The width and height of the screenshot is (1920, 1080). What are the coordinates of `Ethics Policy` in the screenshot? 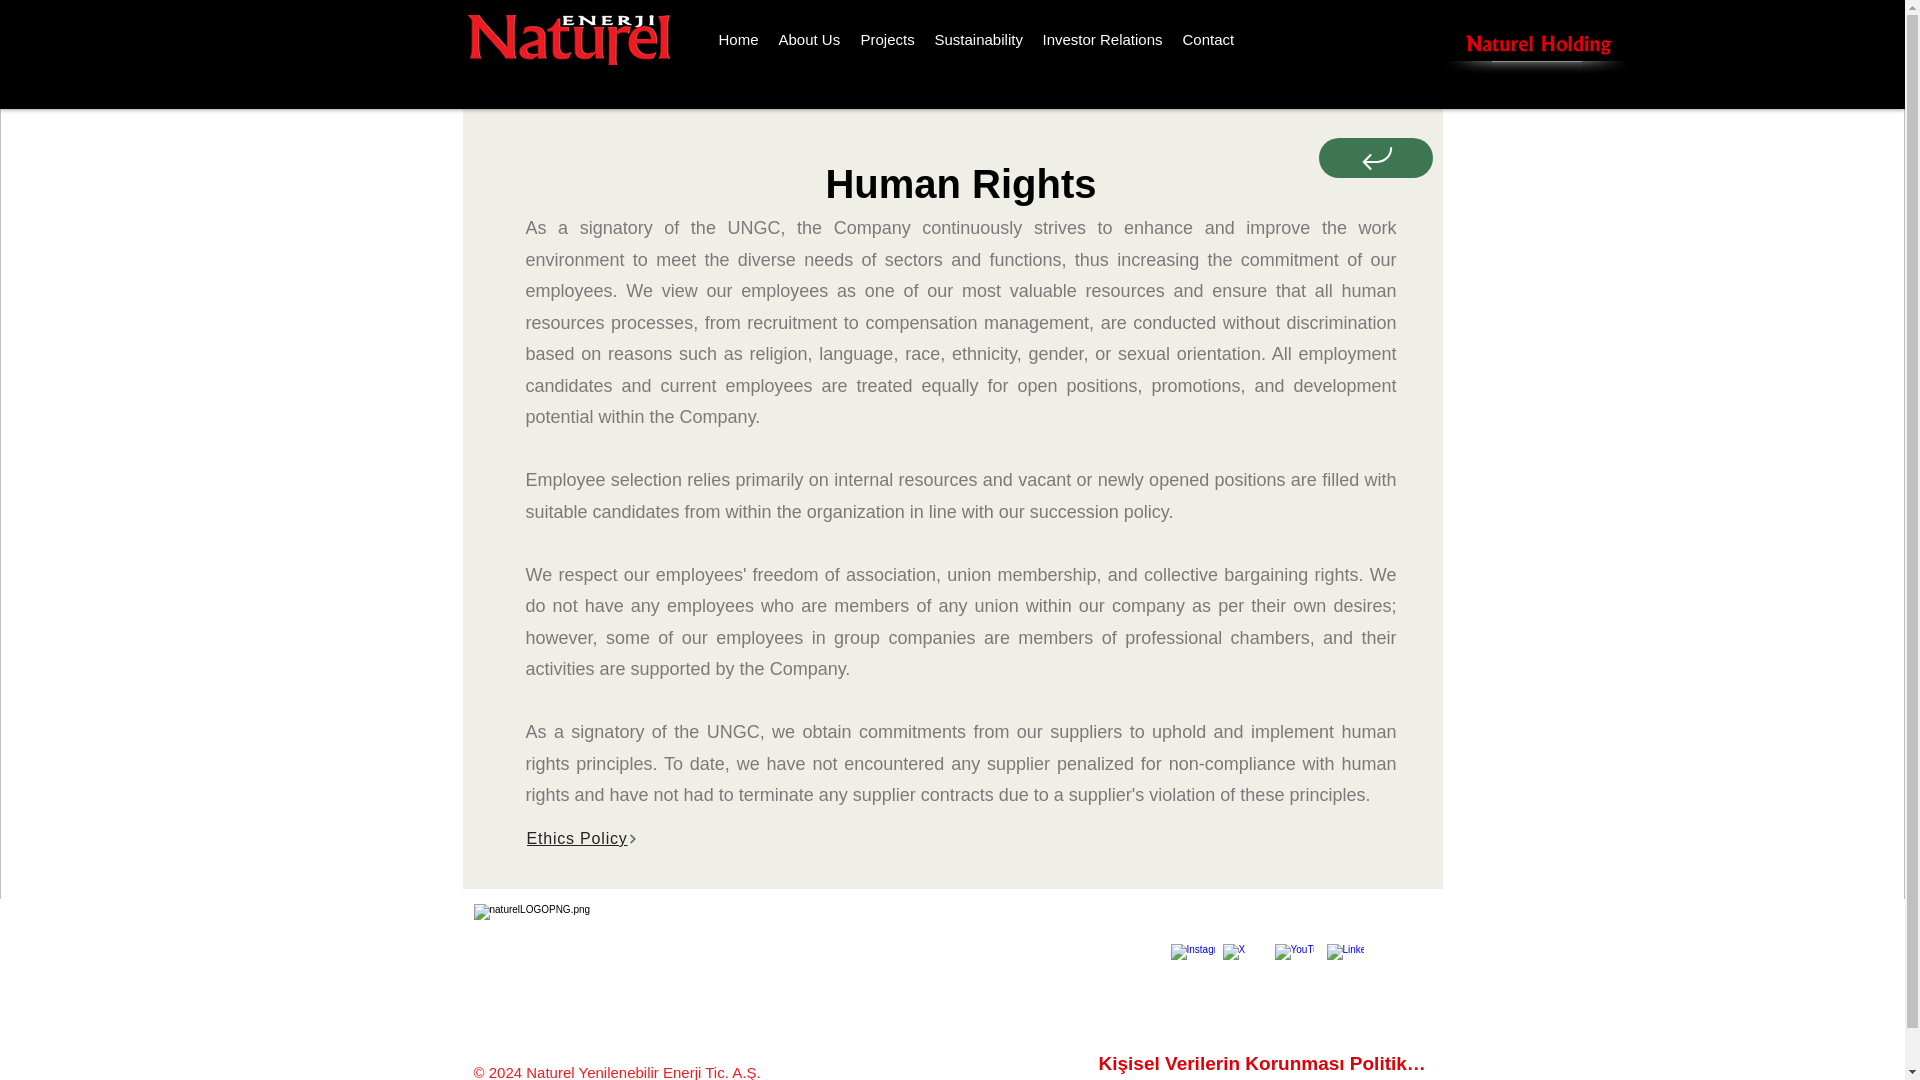 It's located at (962, 839).